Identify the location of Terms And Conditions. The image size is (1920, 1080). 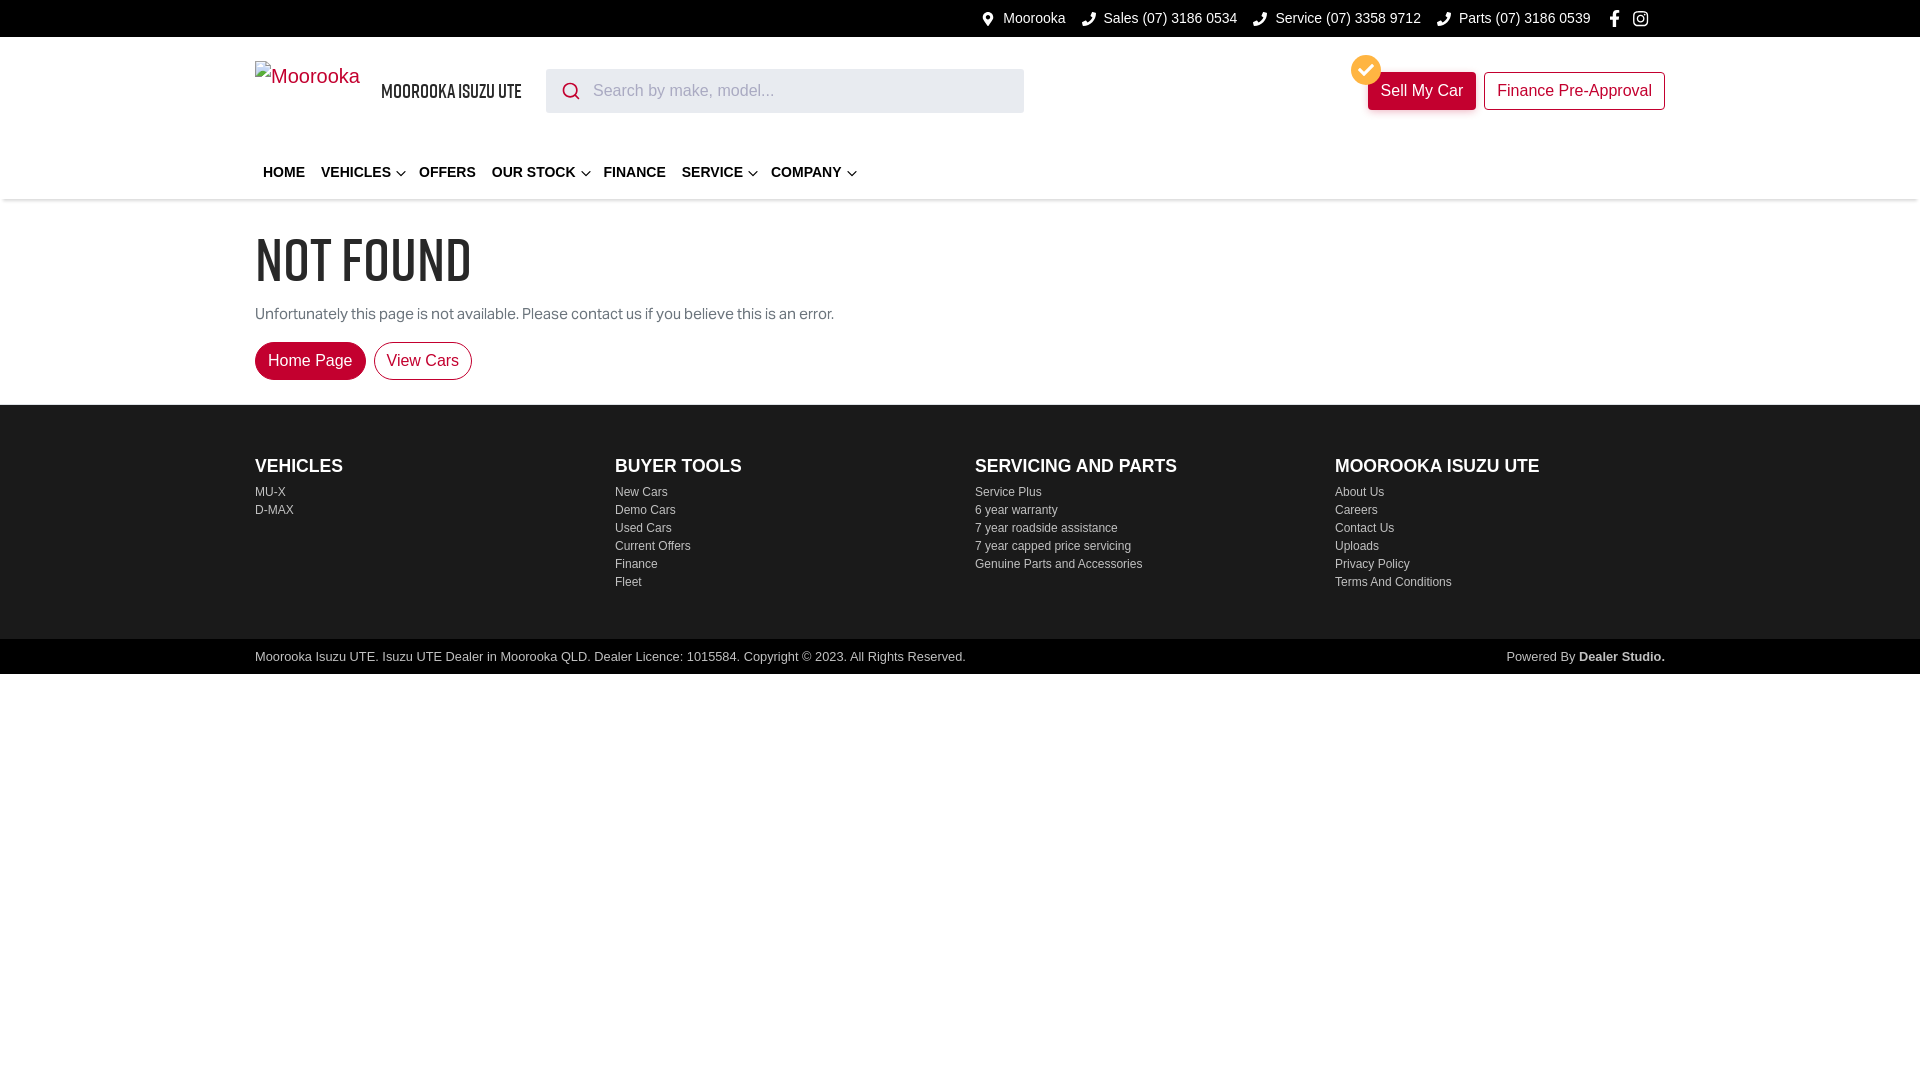
(1394, 582).